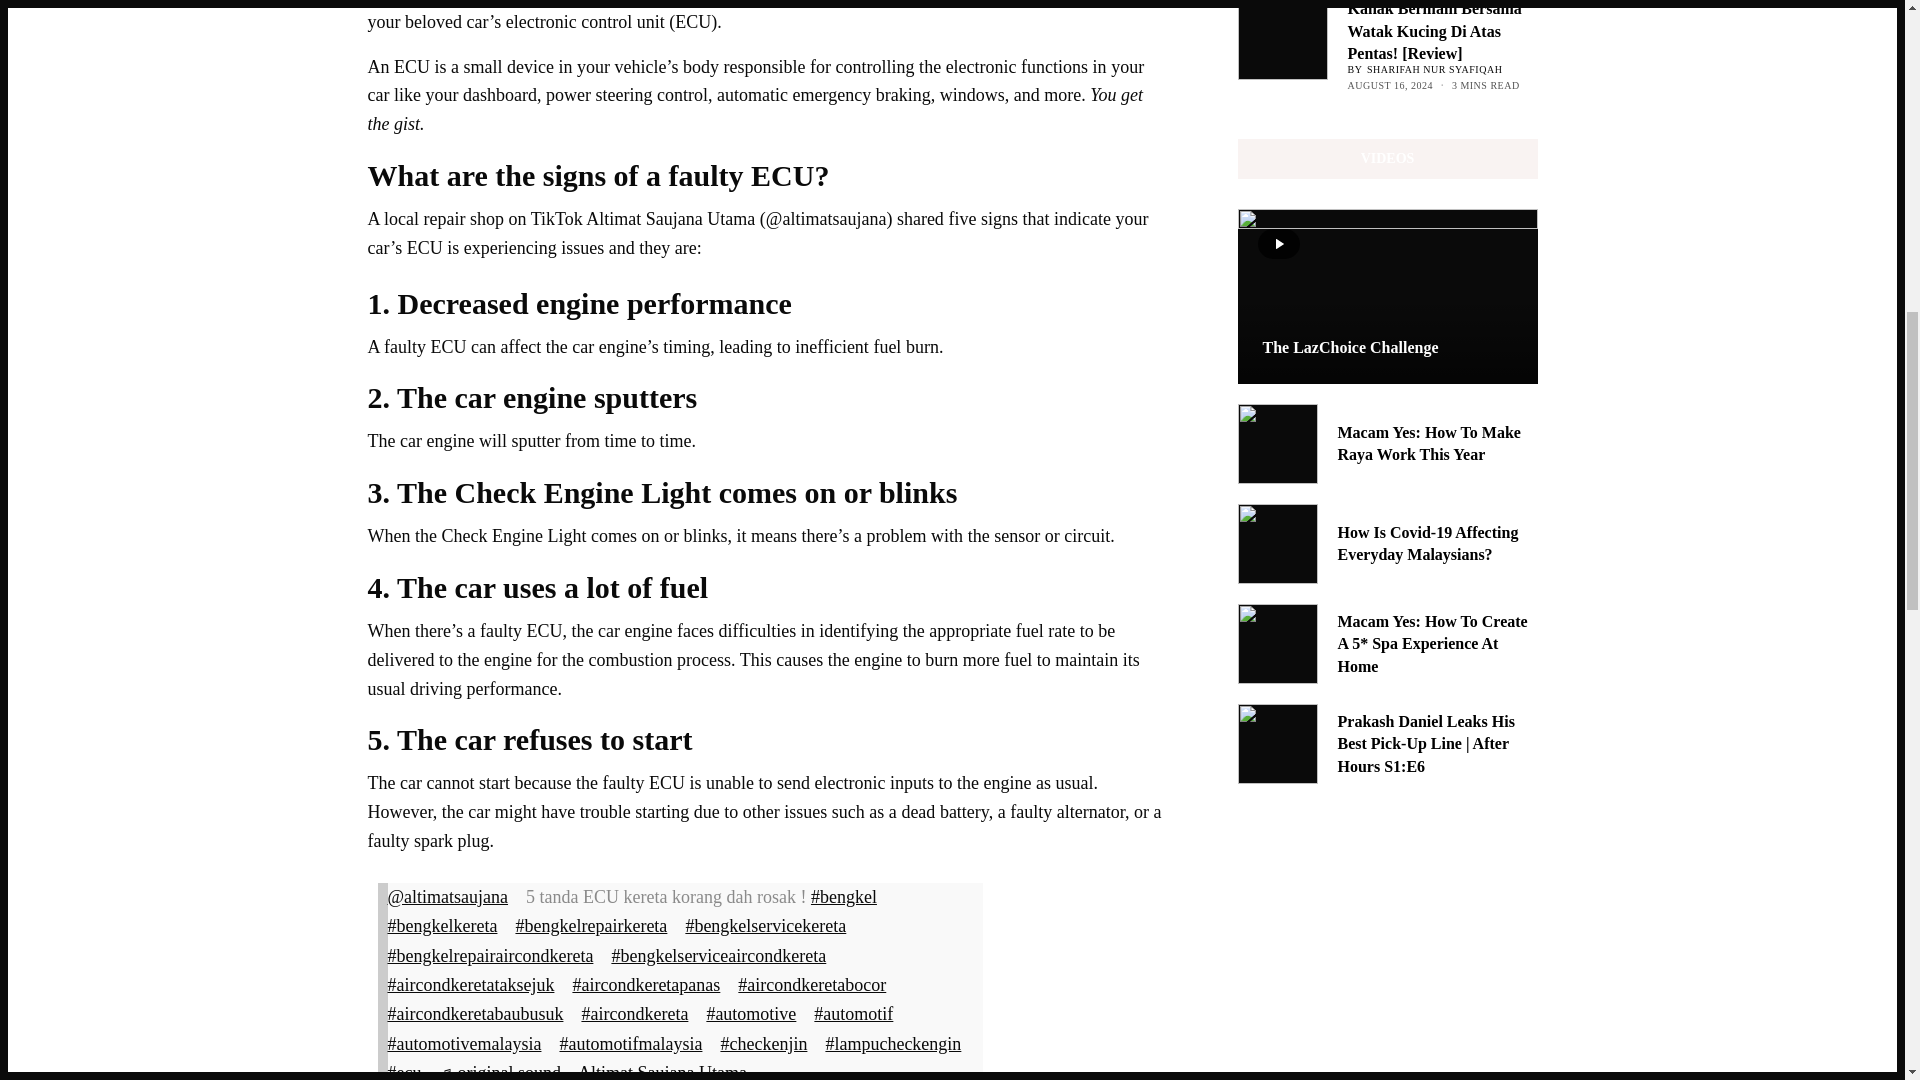  Describe the element at coordinates (652, 984) in the screenshot. I see `aircondkeretapanas` at that location.